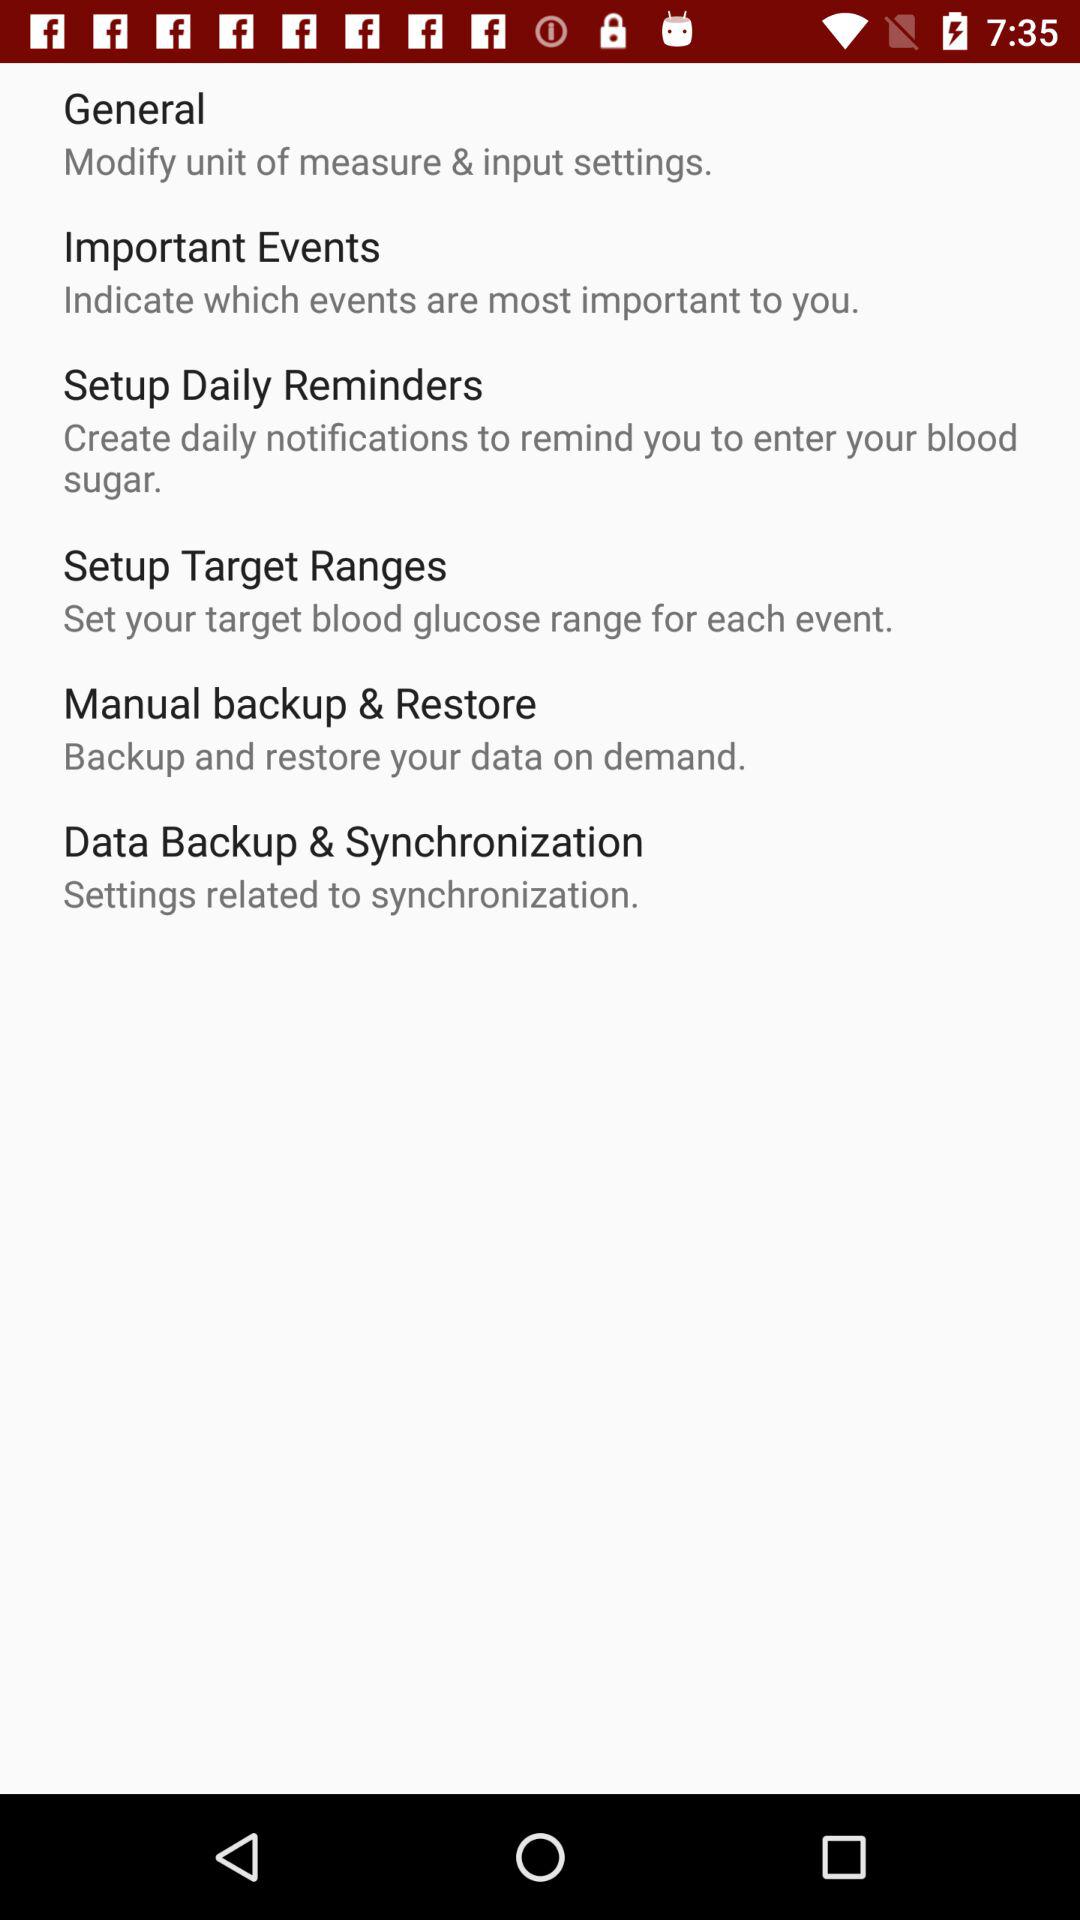  What do you see at coordinates (478, 616) in the screenshot?
I see `click set your target` at bounding box center [478, 616].